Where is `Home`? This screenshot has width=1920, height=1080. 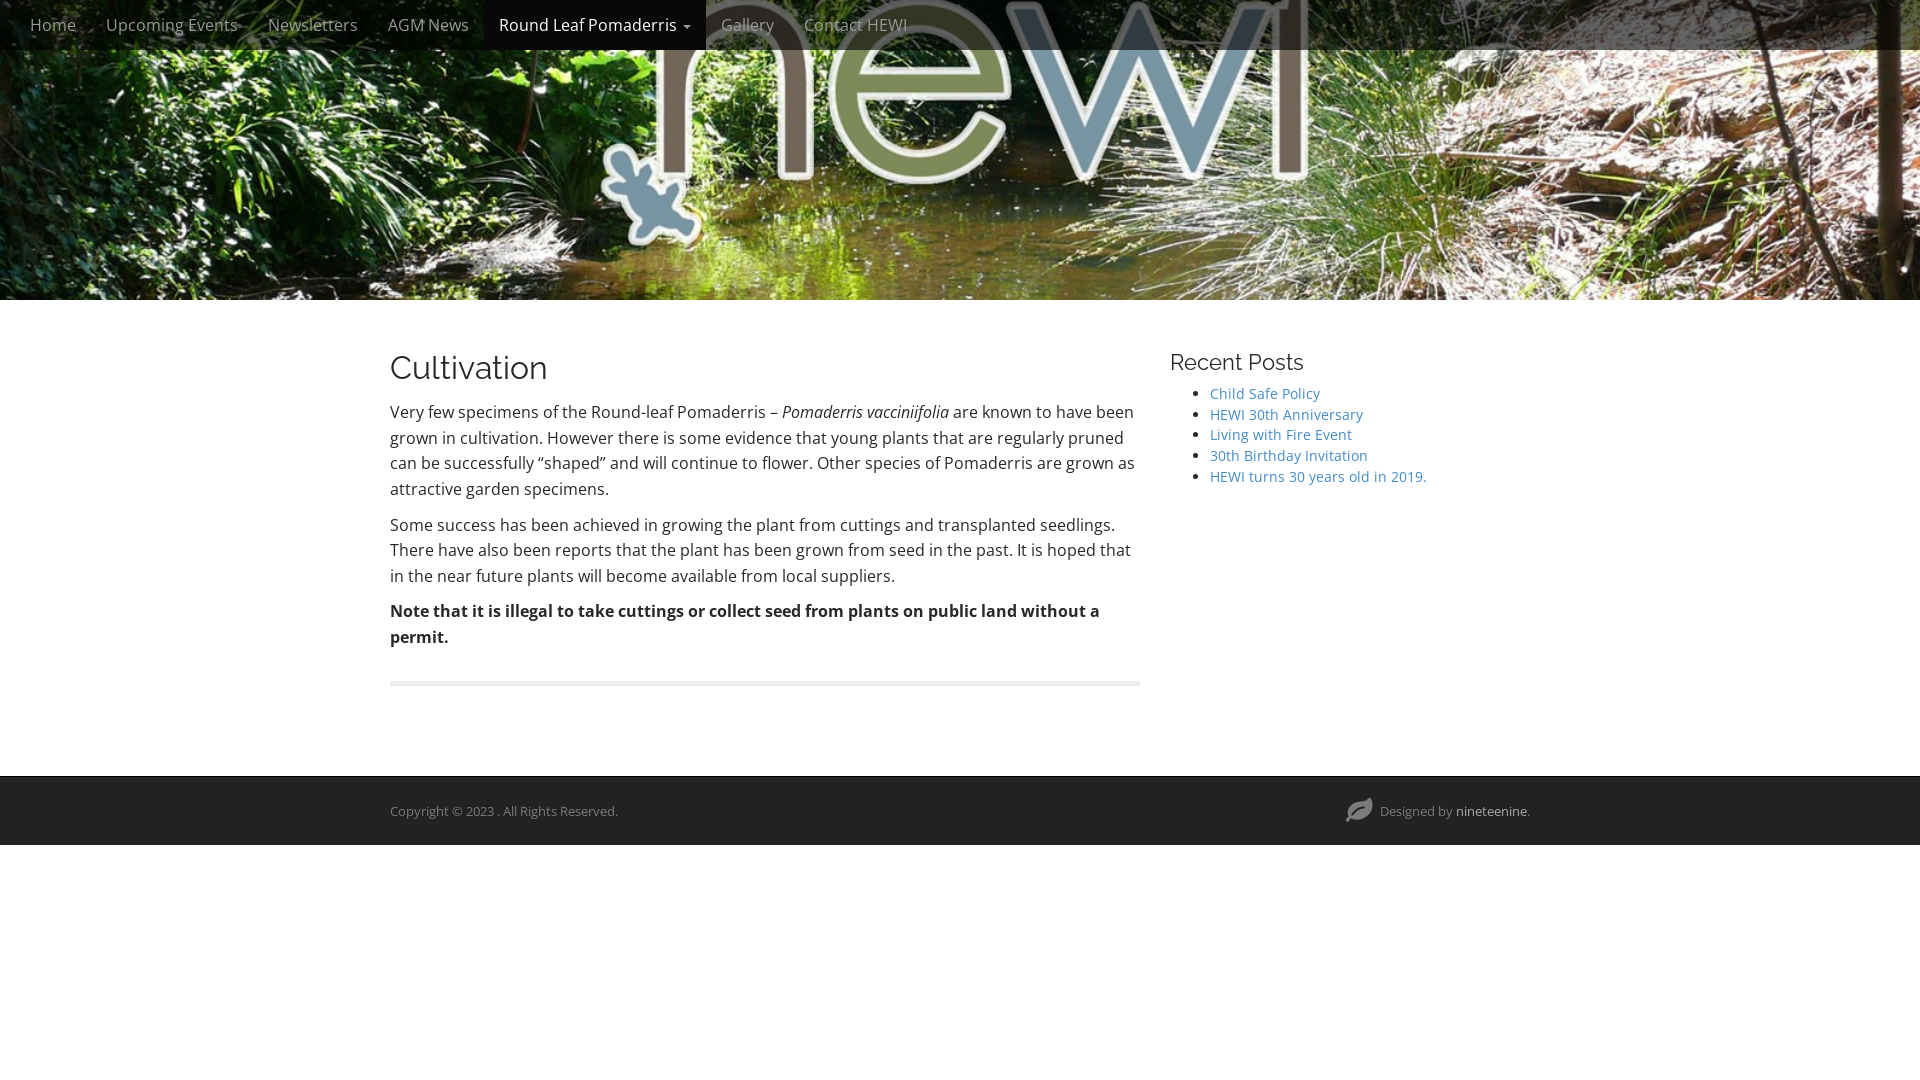
Home is located at coordinates (53, 25).